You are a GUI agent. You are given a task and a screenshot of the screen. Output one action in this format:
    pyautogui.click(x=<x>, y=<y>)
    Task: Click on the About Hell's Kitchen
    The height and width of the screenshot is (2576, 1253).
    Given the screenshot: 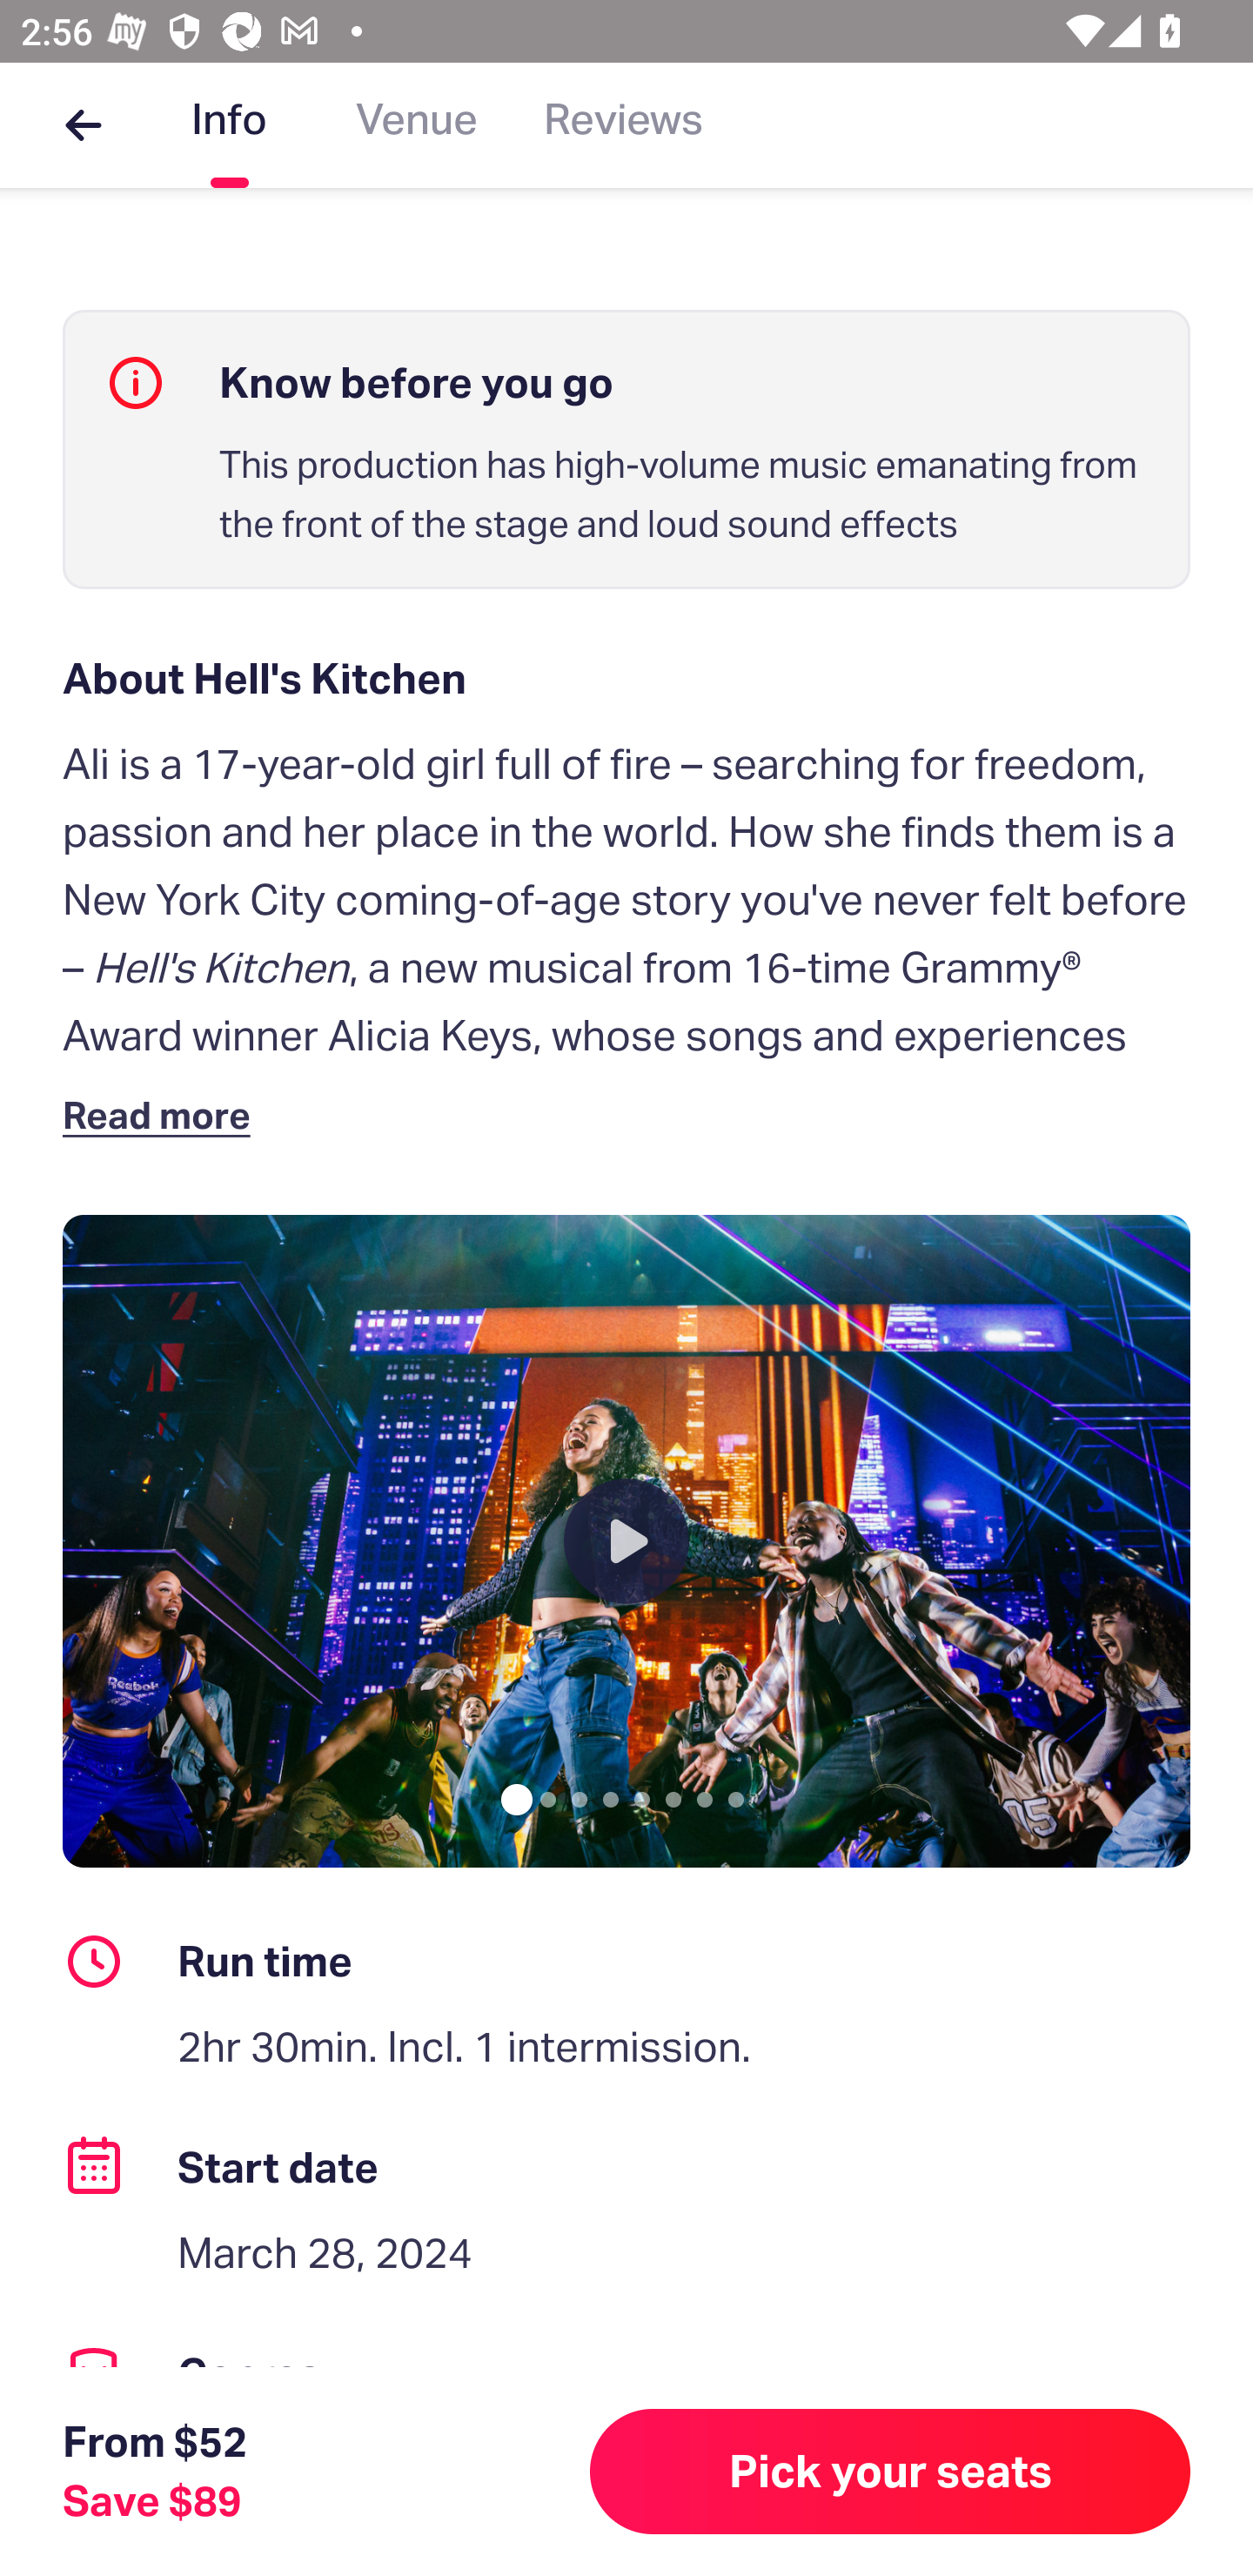 What is the action you would take?
    pyautogui.click(x=626, y=679)
    